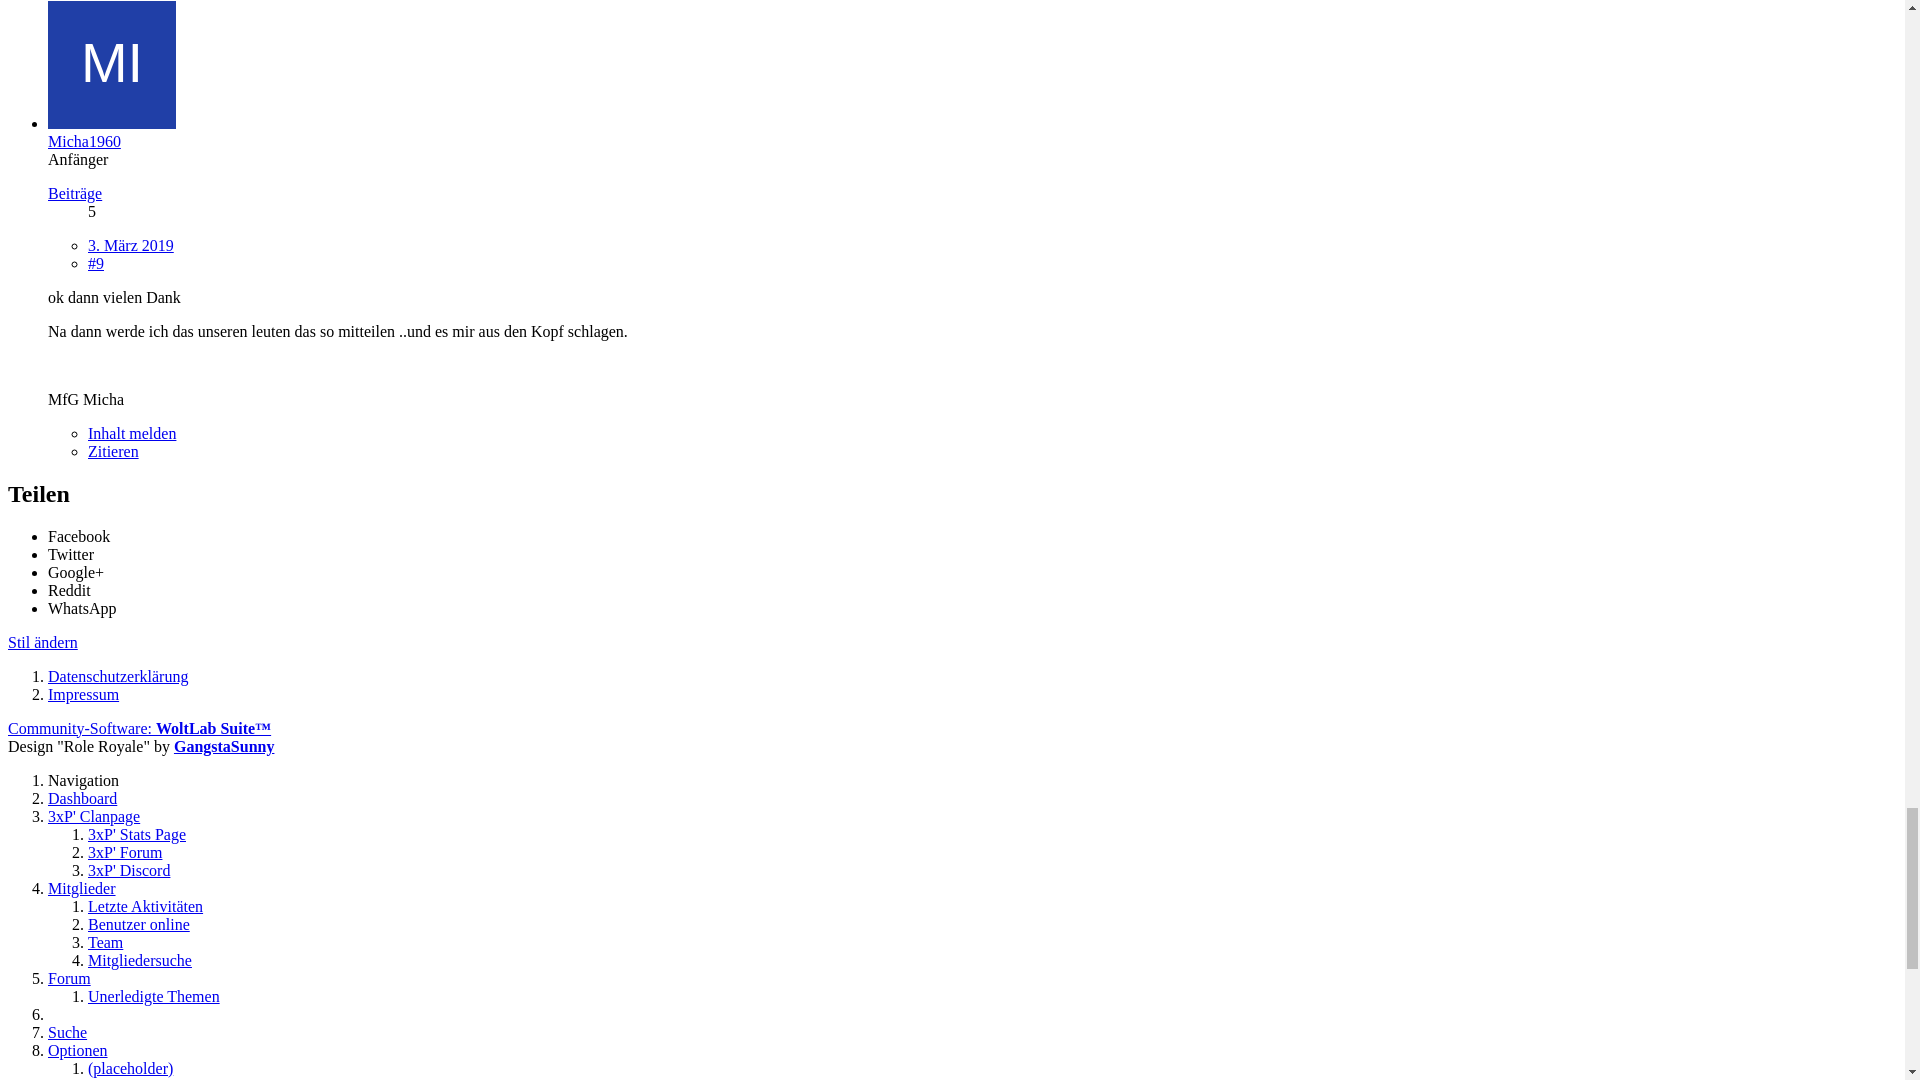  What do you see at coordinates (85, 762) in the screenshot?
I see `3xP' Forum` at bounding box center [85, 762].